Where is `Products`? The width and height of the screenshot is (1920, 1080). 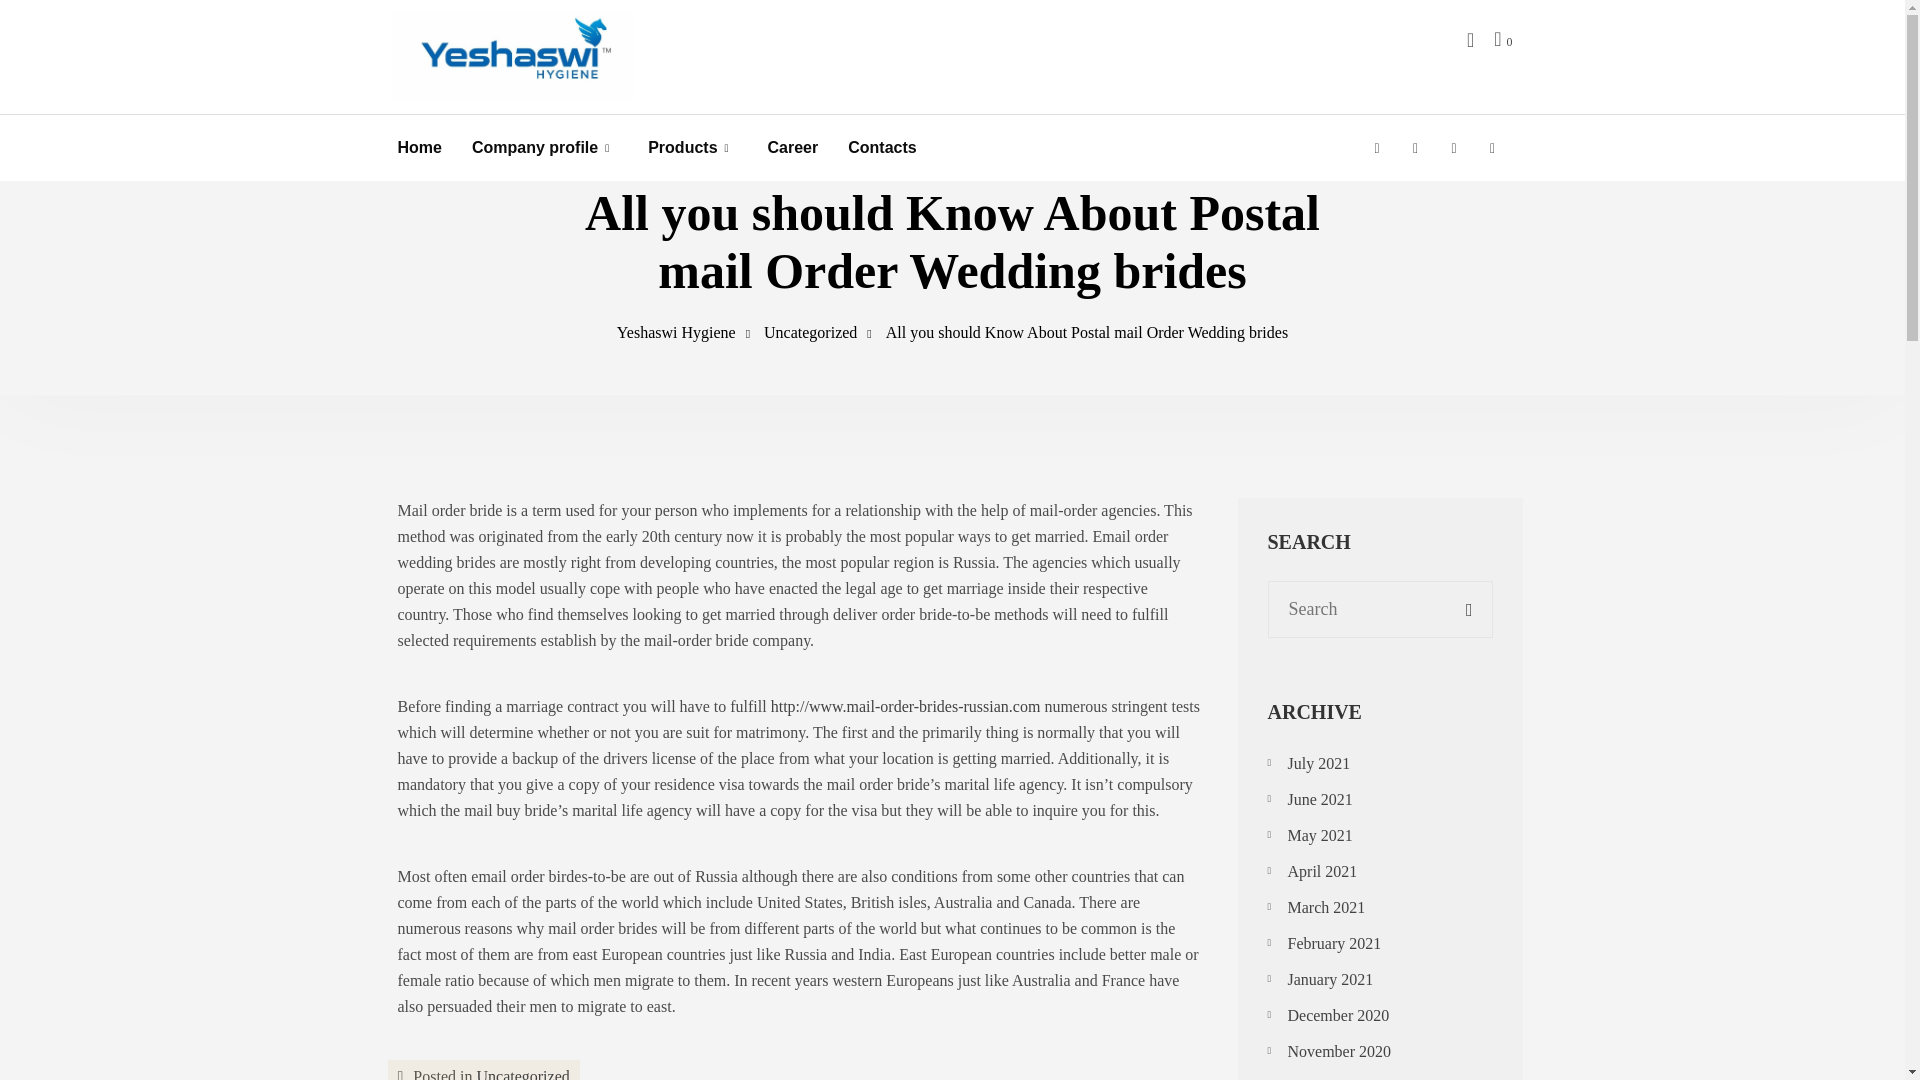
Products is located at coordinates (682, 148).